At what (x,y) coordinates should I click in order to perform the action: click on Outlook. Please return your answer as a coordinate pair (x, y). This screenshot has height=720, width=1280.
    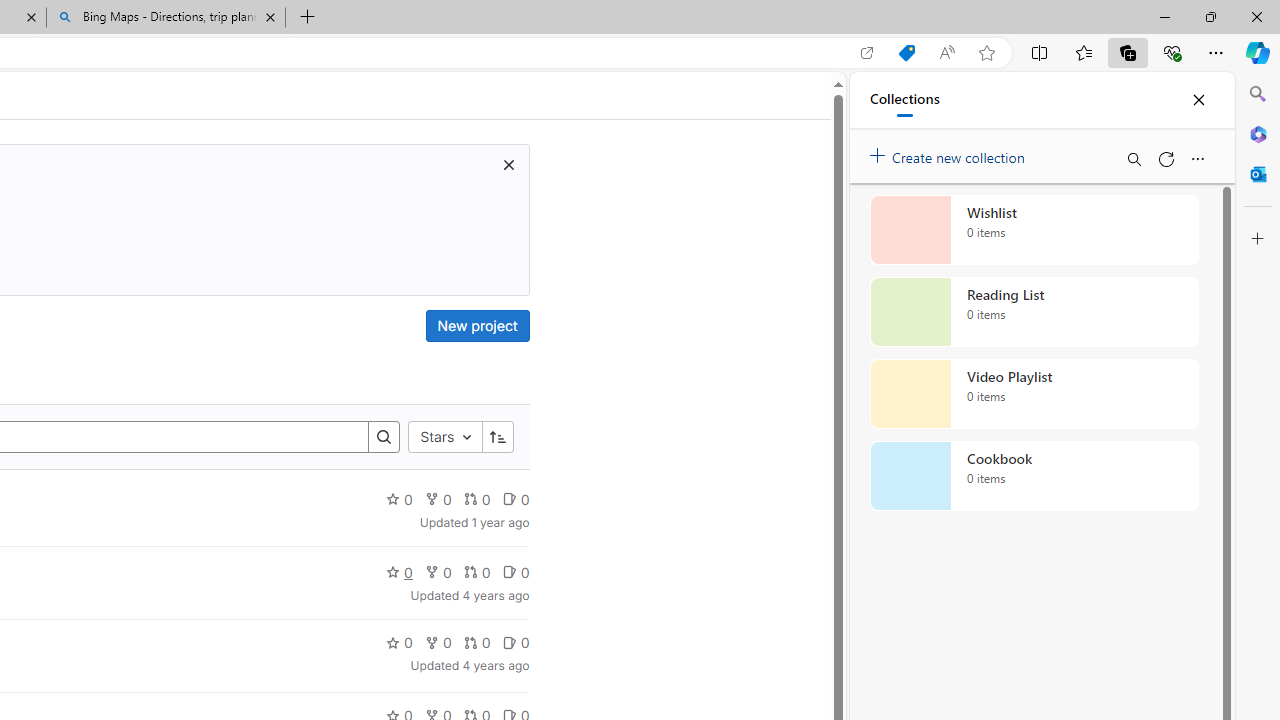
    Looking at the image, I should click on (1258, 174).